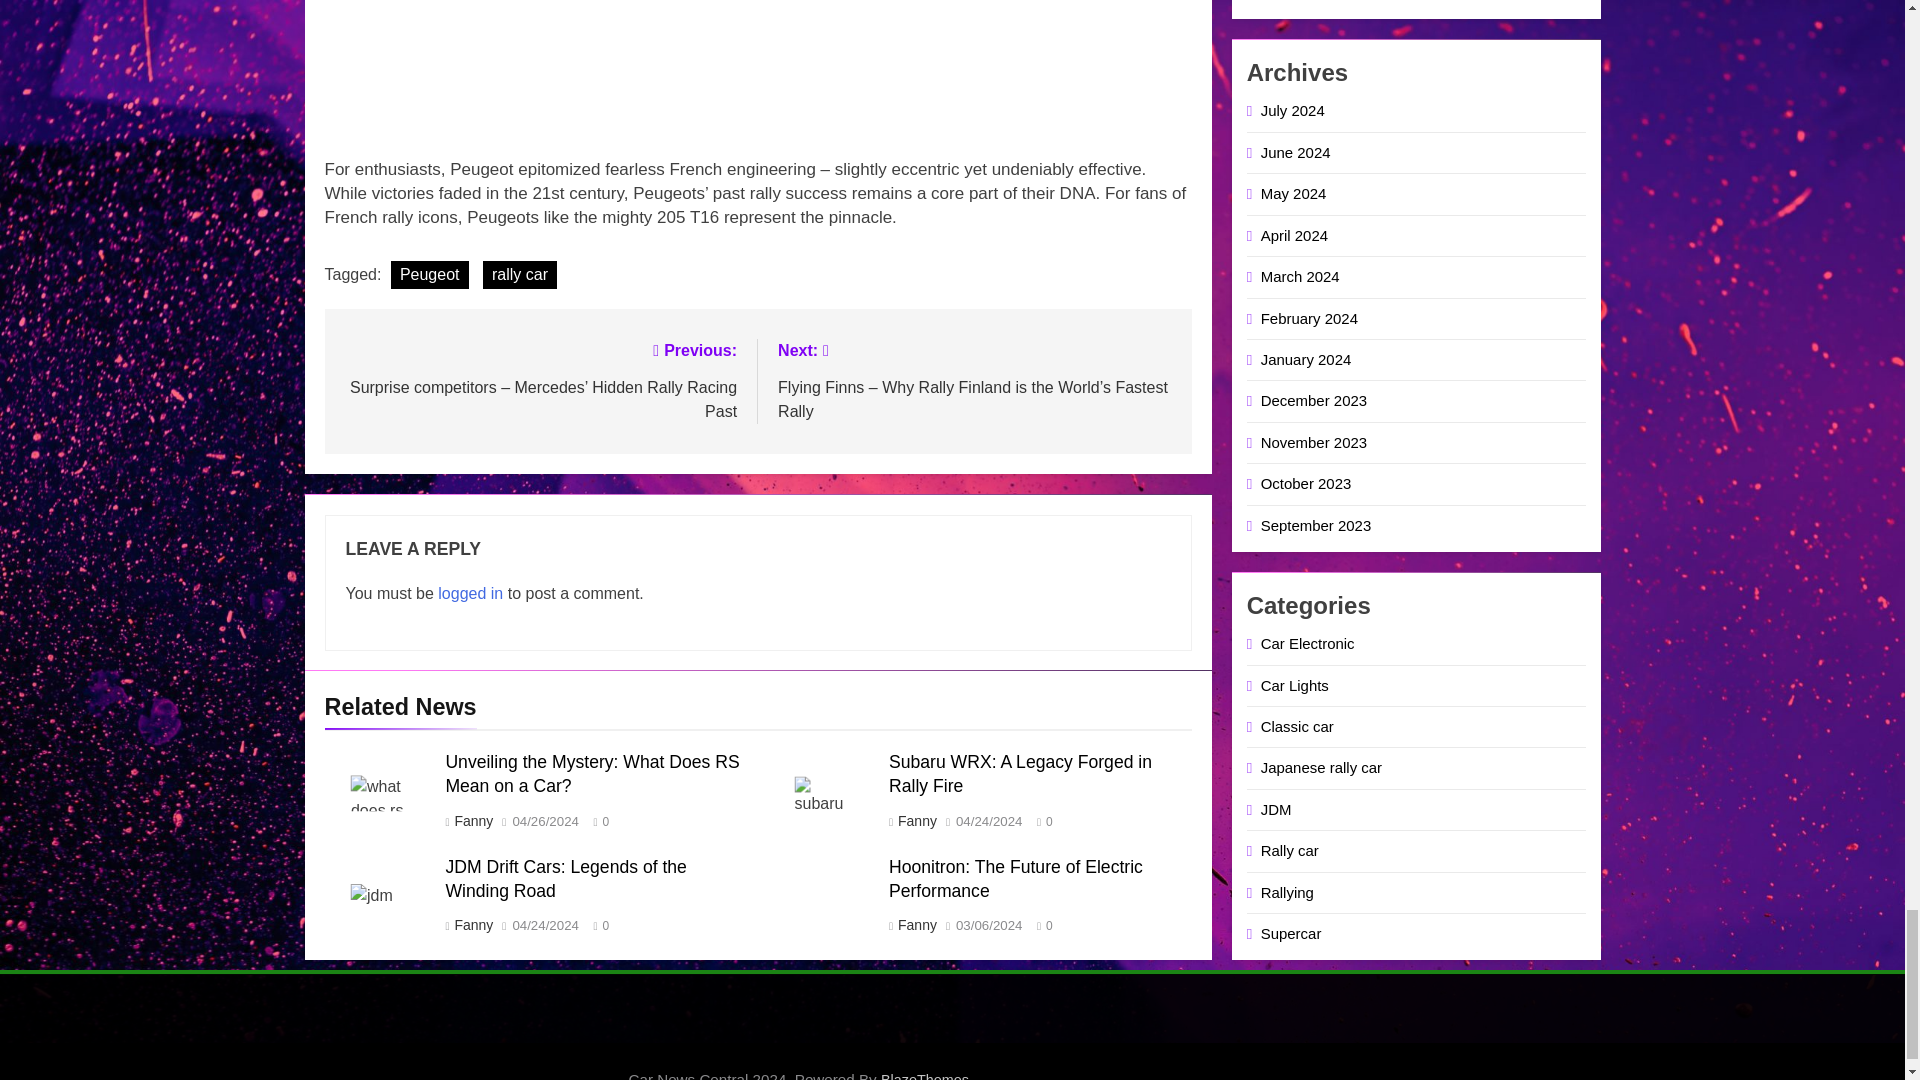 The image size is (1920, 1080). What do you see at coordinates (1020, 773) in the screenshot?
I see `Subaru WRX: A Legacy Forged in Rally Fire` at bounding box center [1020, 773].